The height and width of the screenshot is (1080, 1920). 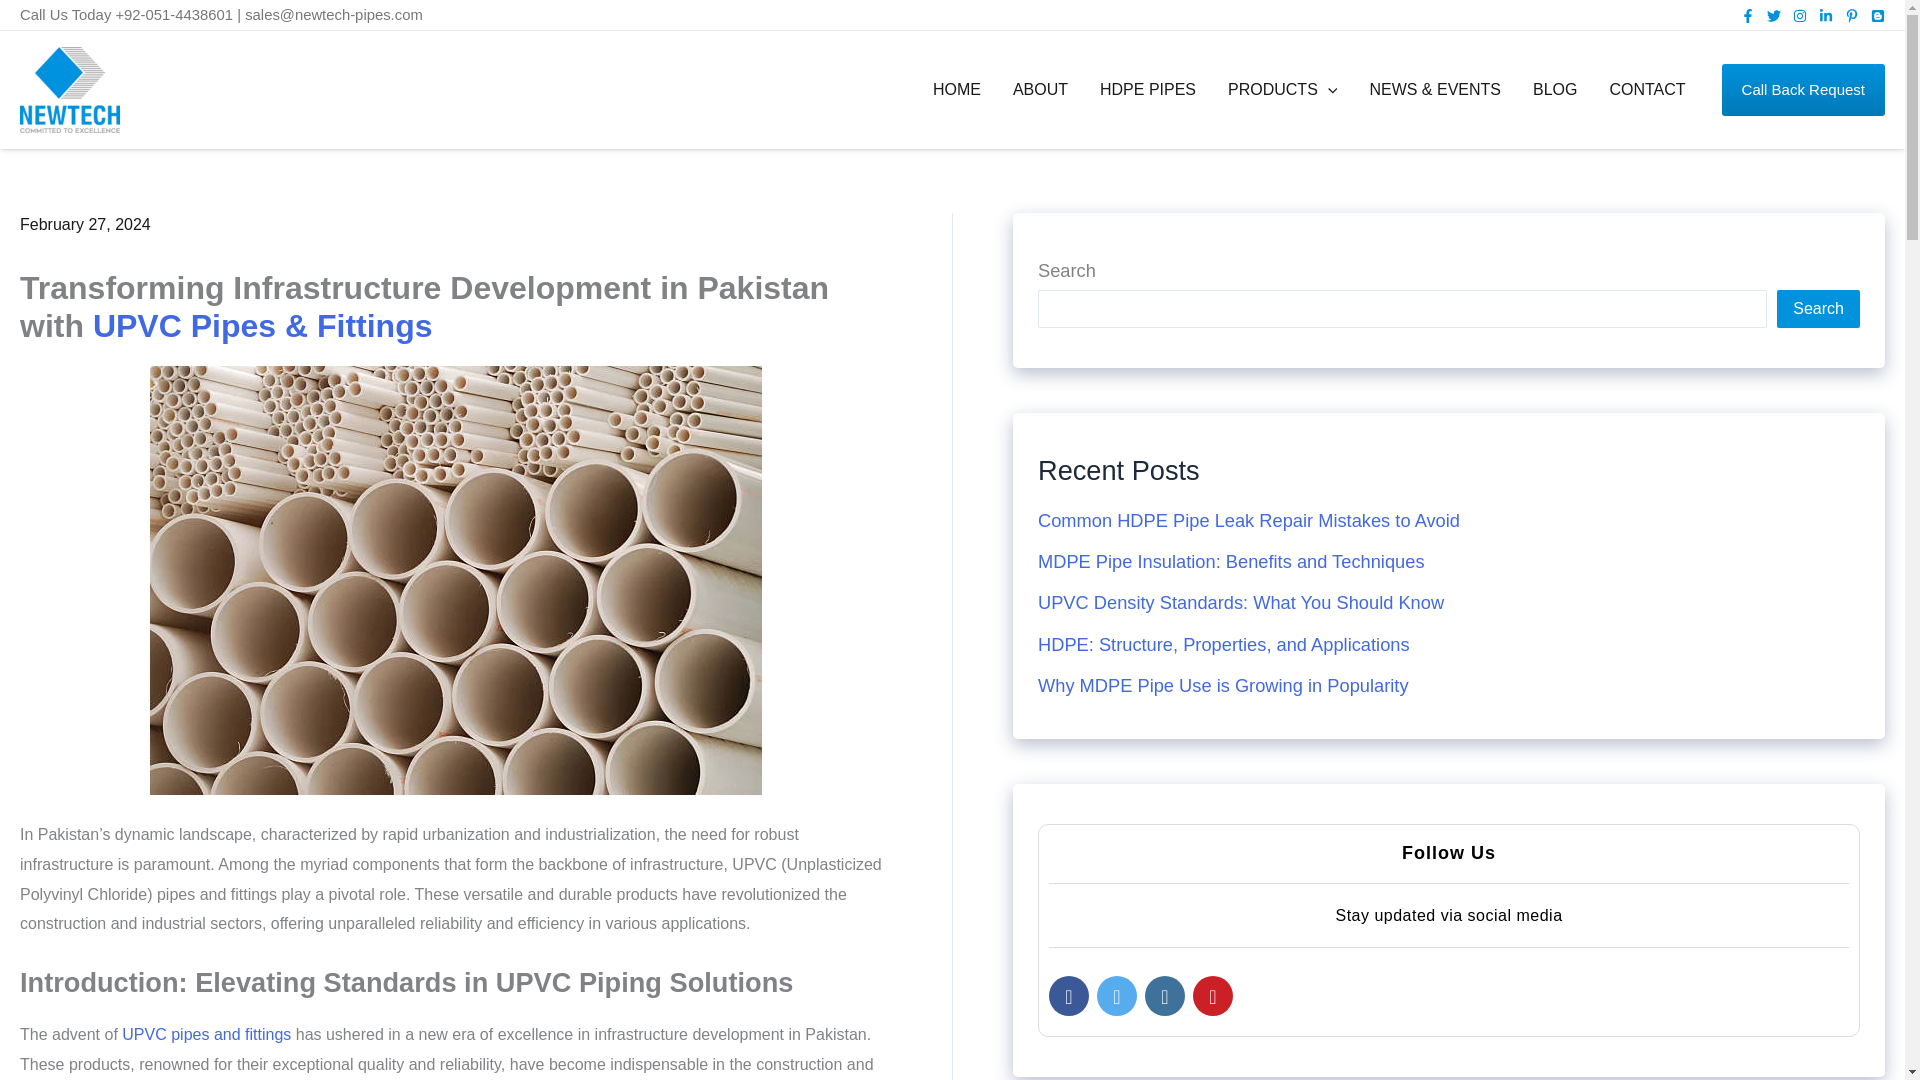 I want to click on HOME, so click(x=956, y=89).